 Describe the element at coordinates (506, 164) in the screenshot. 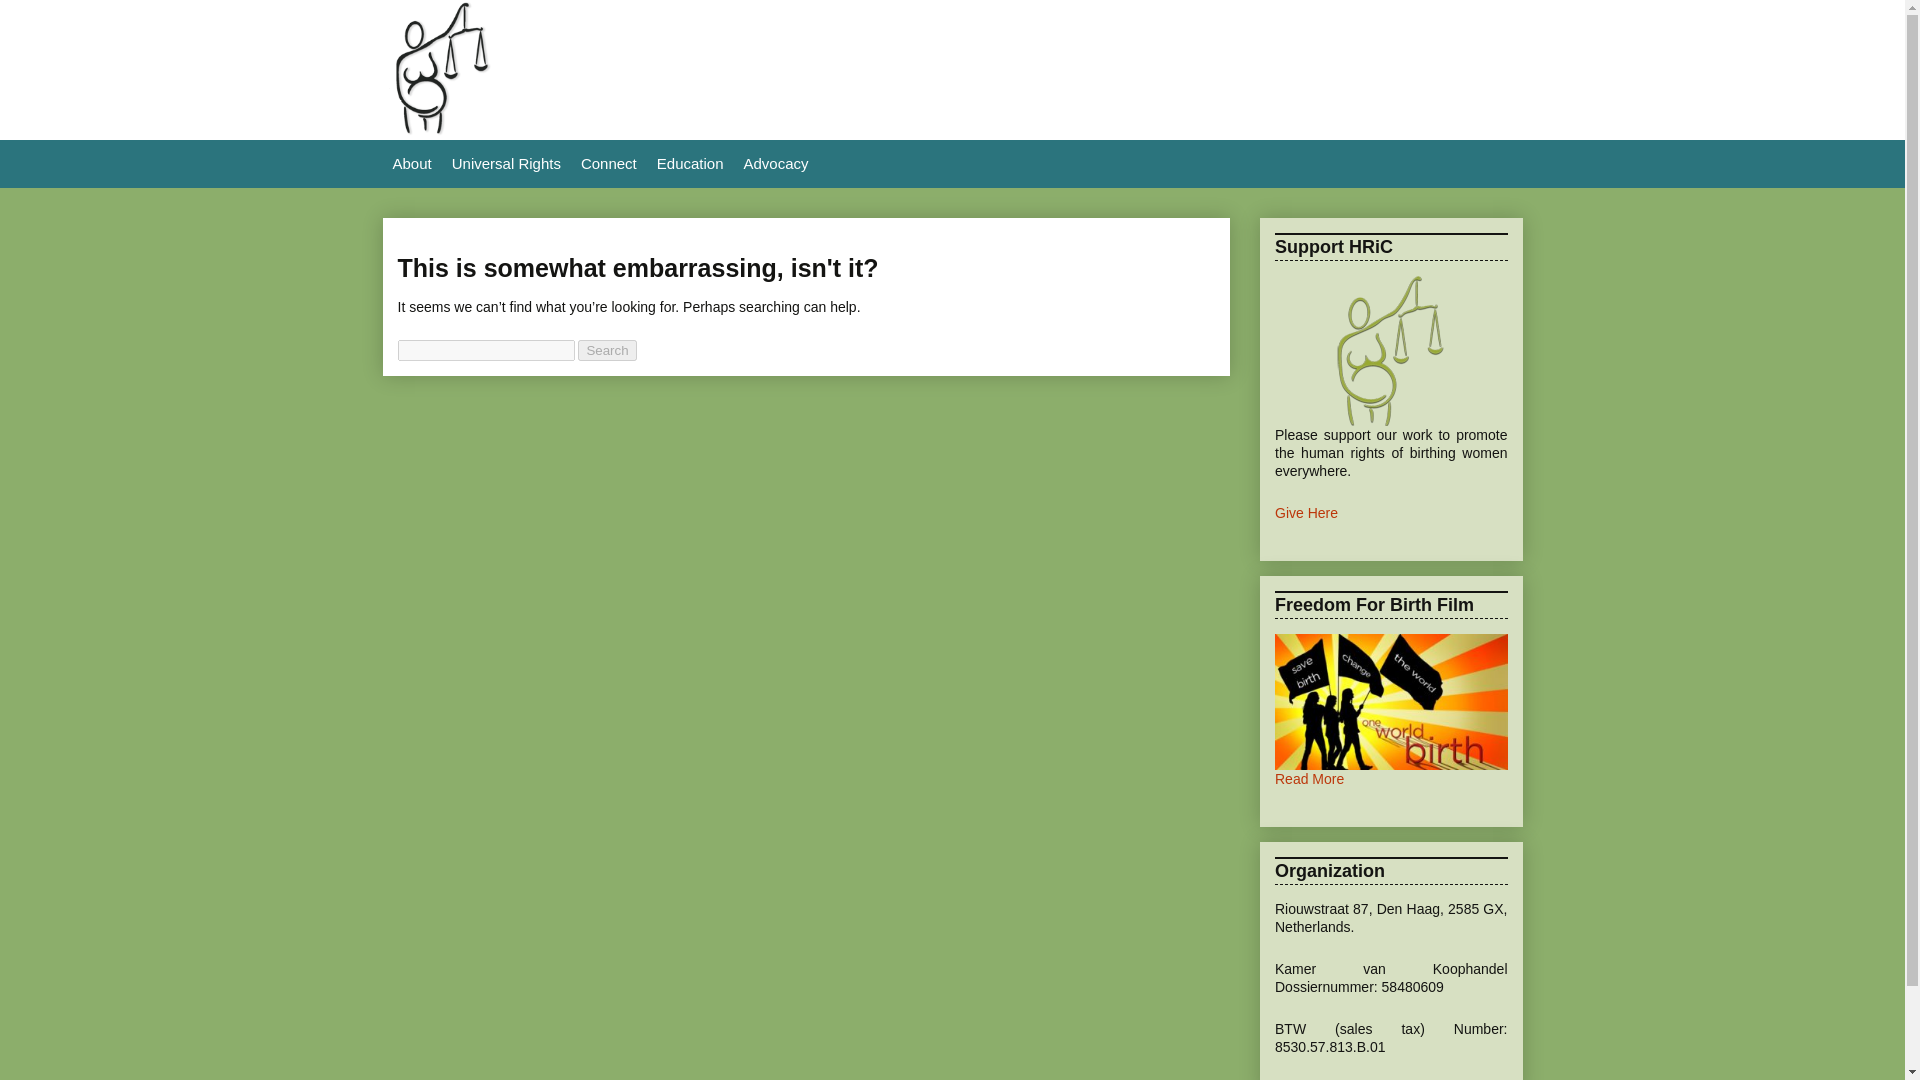

I see `Universal Rights` at that location.